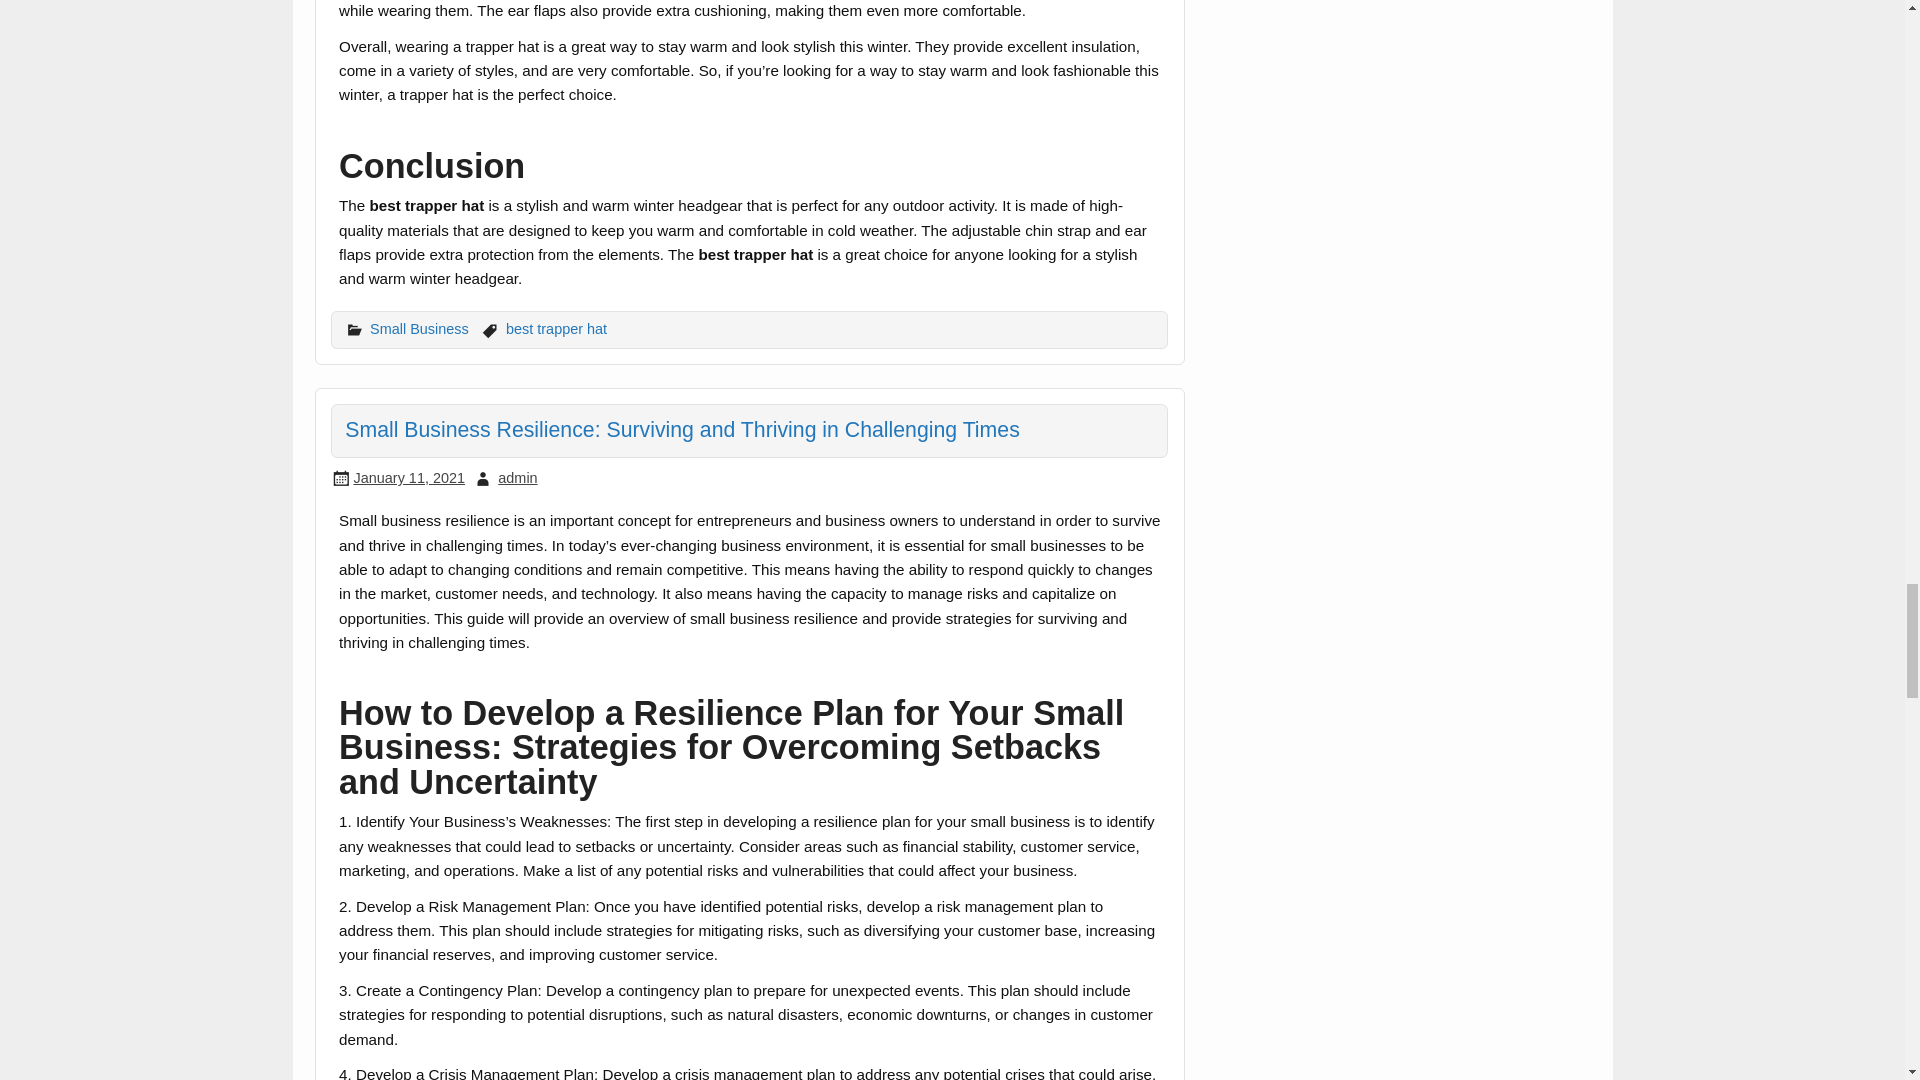 This screenshot has height=1080, width=1920. Describe the element at coordinates (408, 478) in the screenshot. I see `January 11, 2021` at that location.